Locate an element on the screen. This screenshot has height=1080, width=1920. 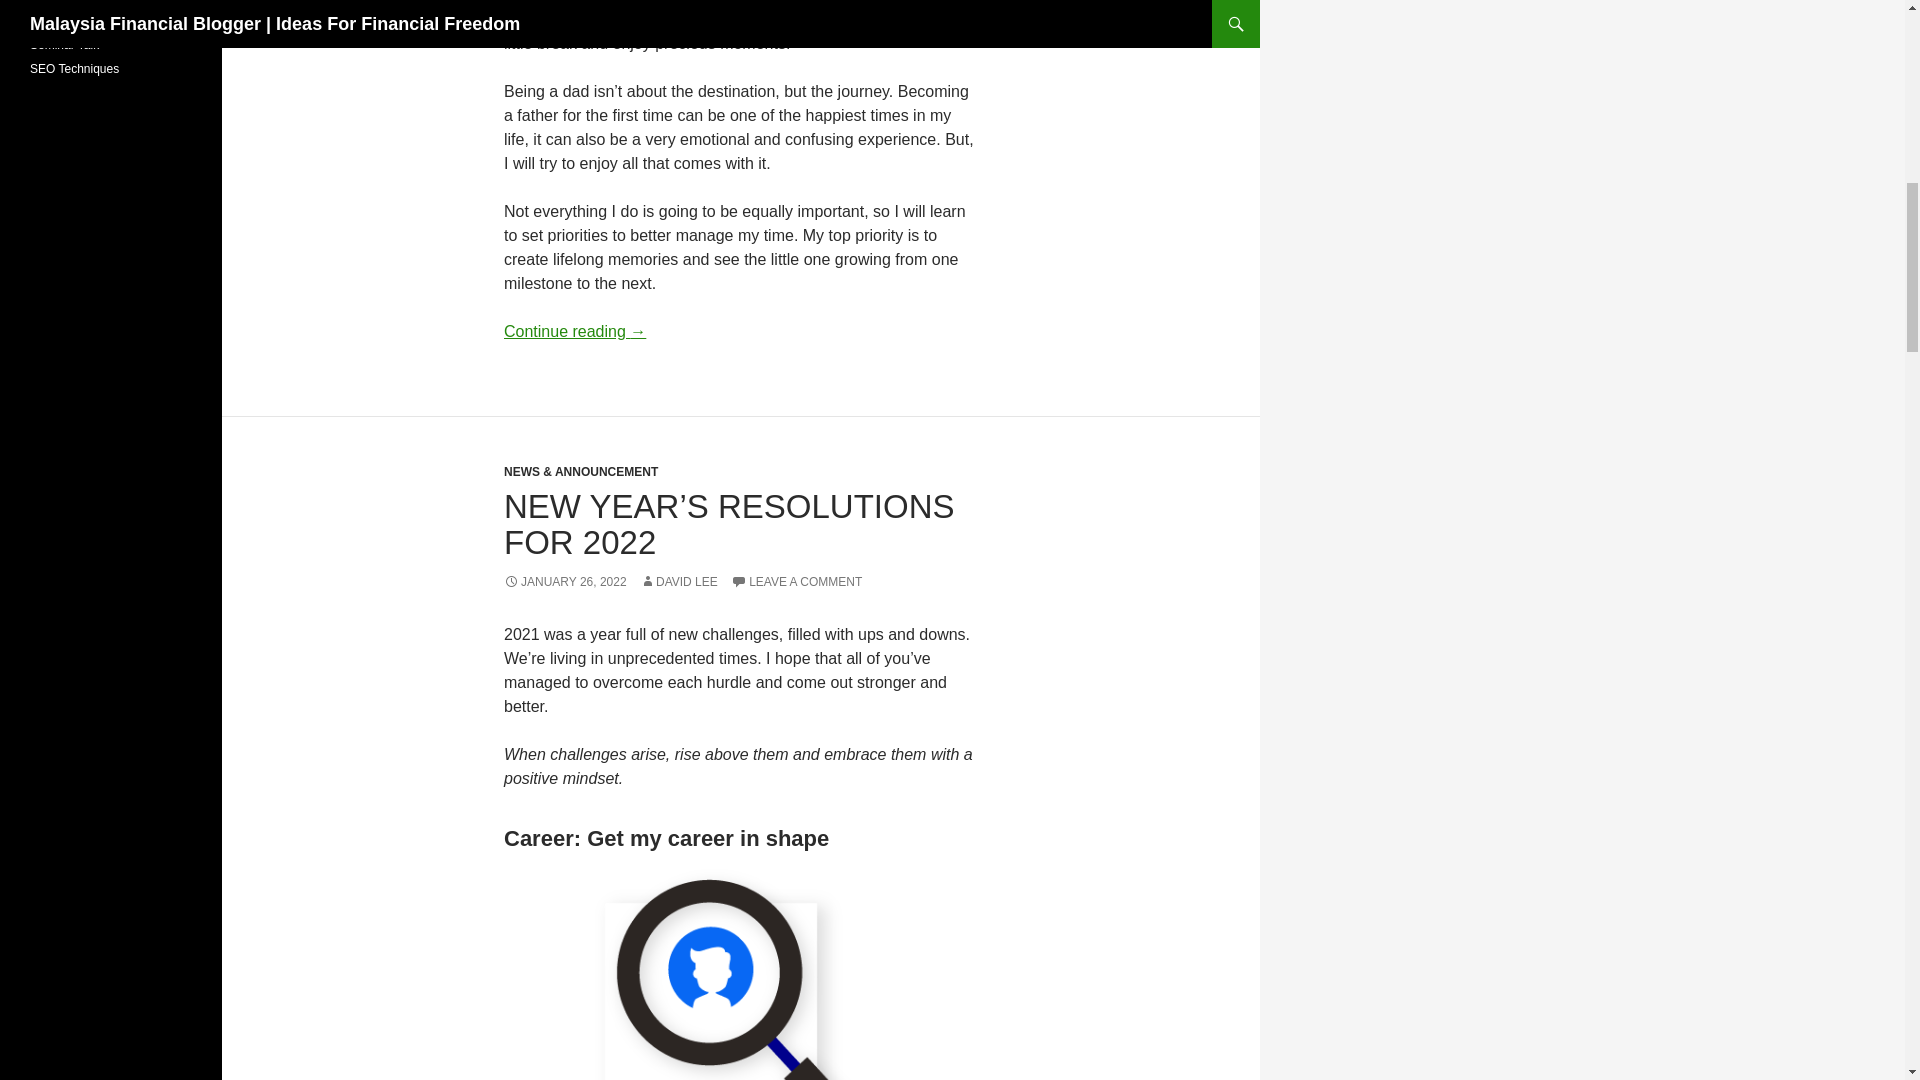
LEAVE A COMMENT is located at coordinates (796, 581).